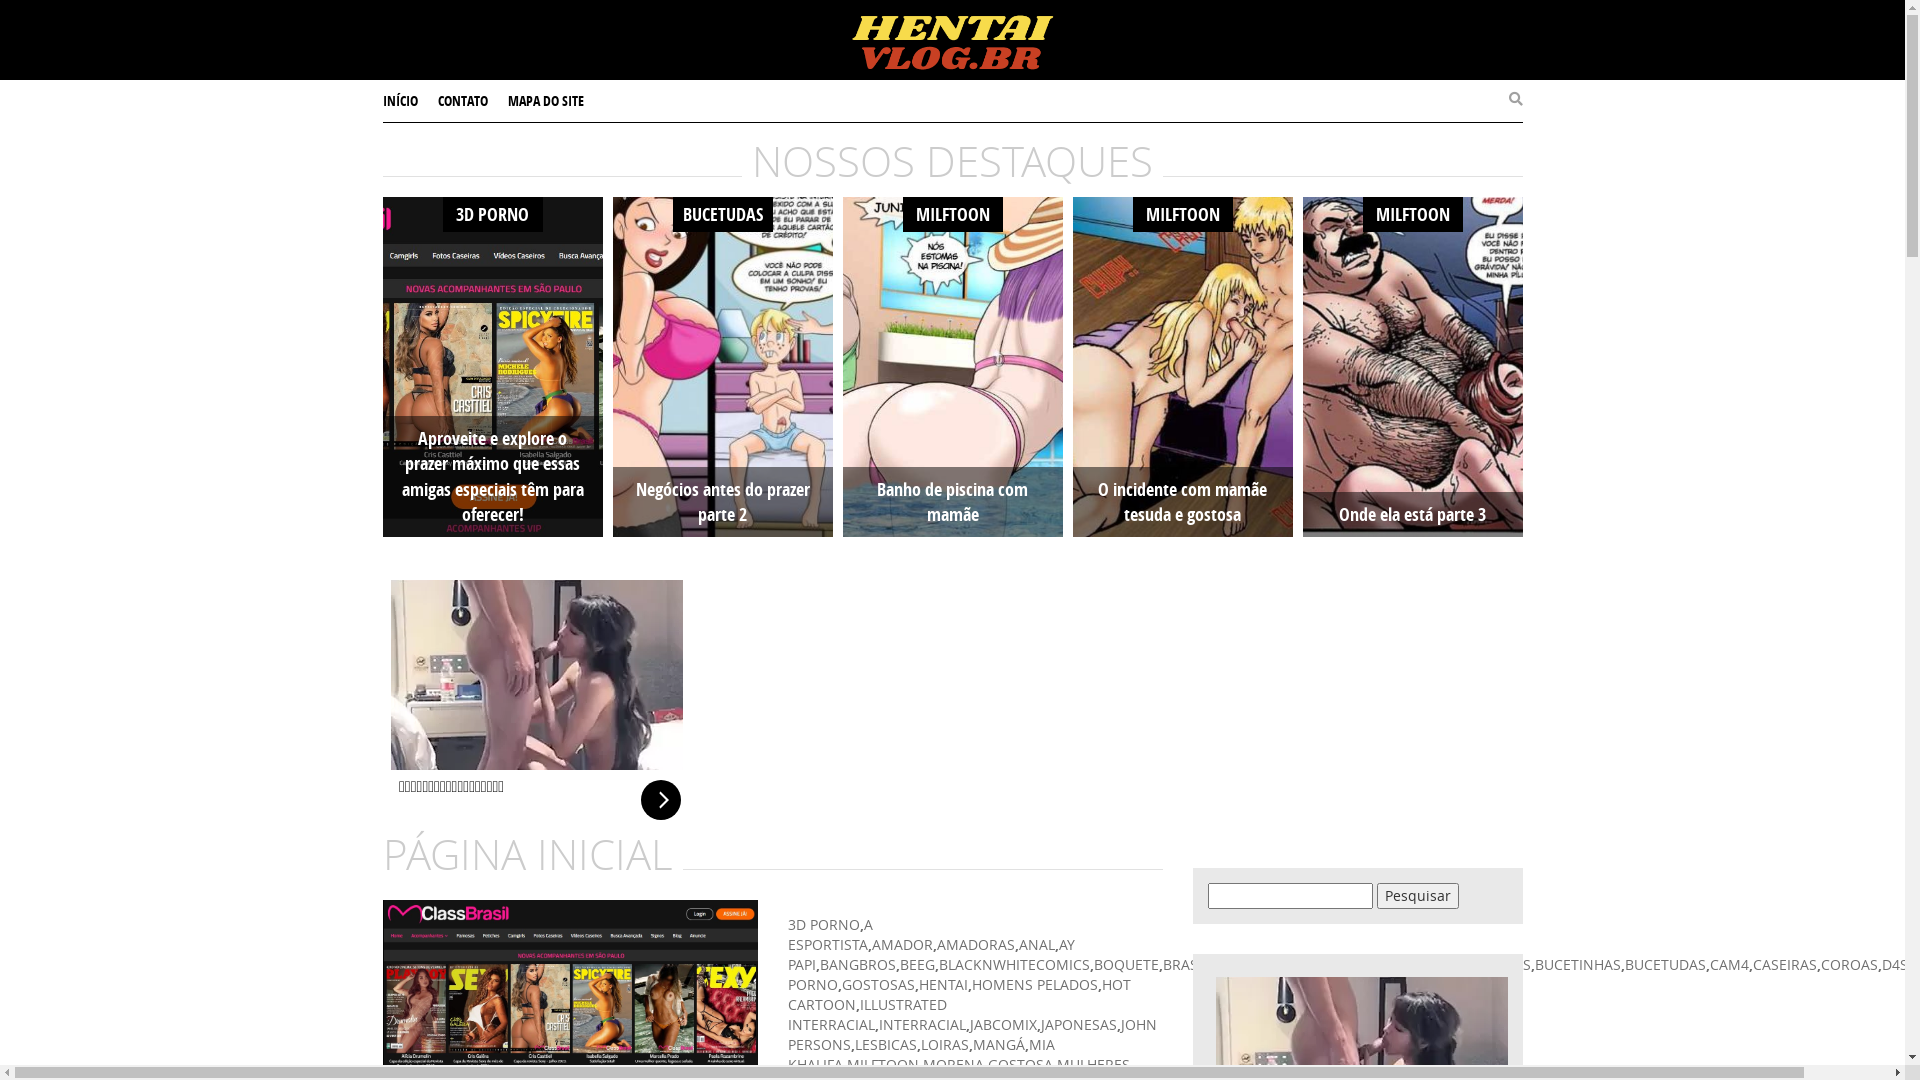 The height and width of the screenshot is (1080, 1920). I want to click on JABCOMIX,, so click(1006, 1024).